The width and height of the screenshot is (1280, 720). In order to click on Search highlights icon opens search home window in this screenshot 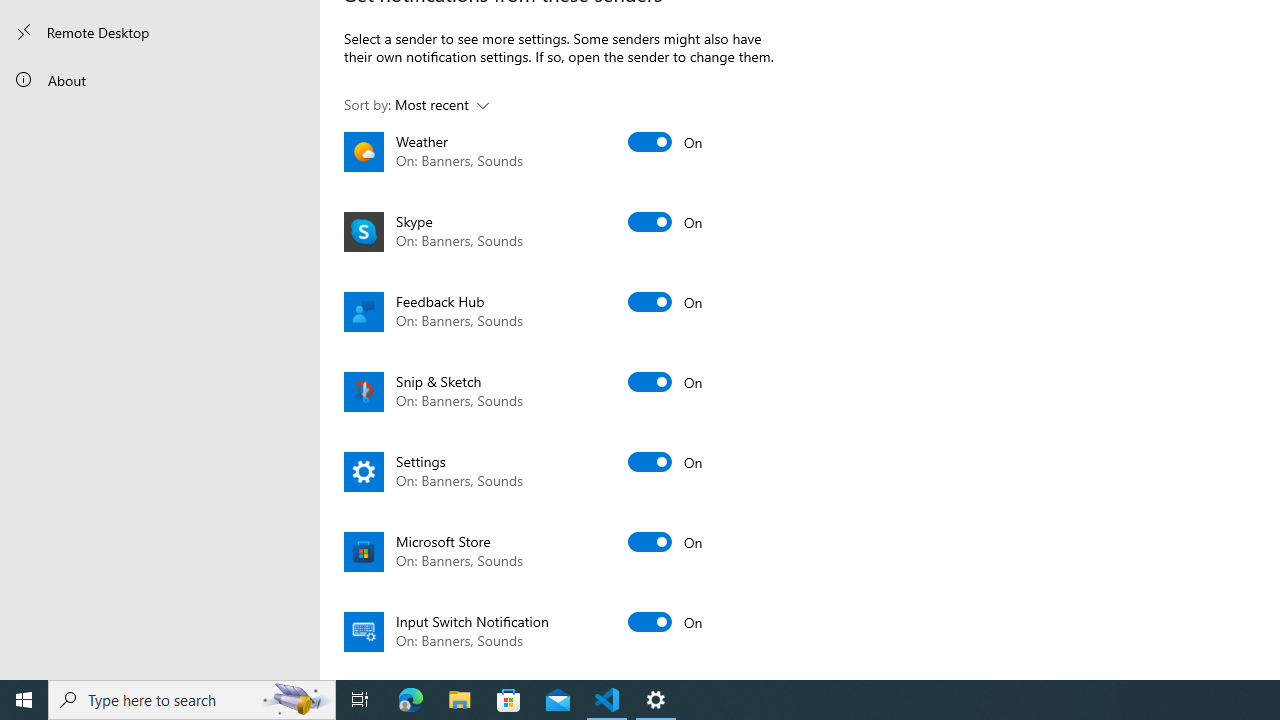, I will do `click(296, 700)`.